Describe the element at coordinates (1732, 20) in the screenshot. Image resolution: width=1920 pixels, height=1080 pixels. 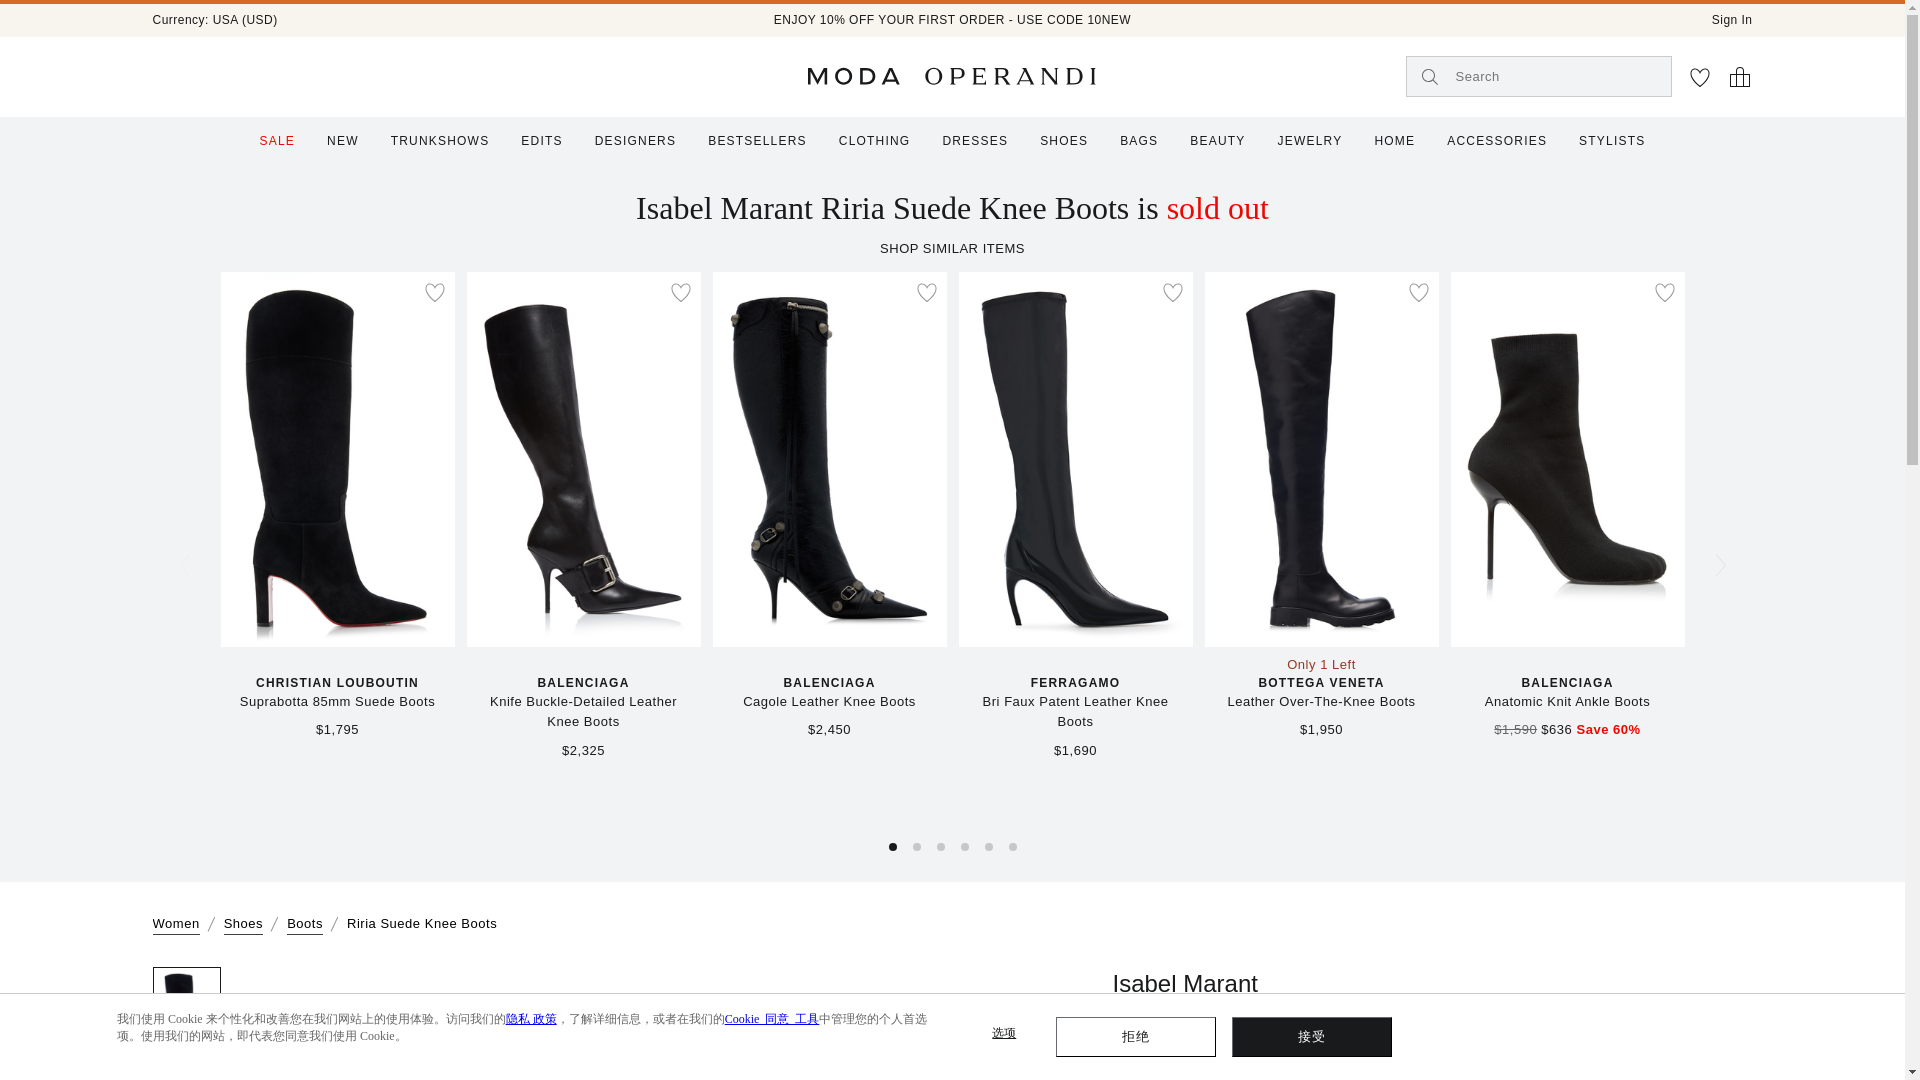
I see `Sign In` at that location.